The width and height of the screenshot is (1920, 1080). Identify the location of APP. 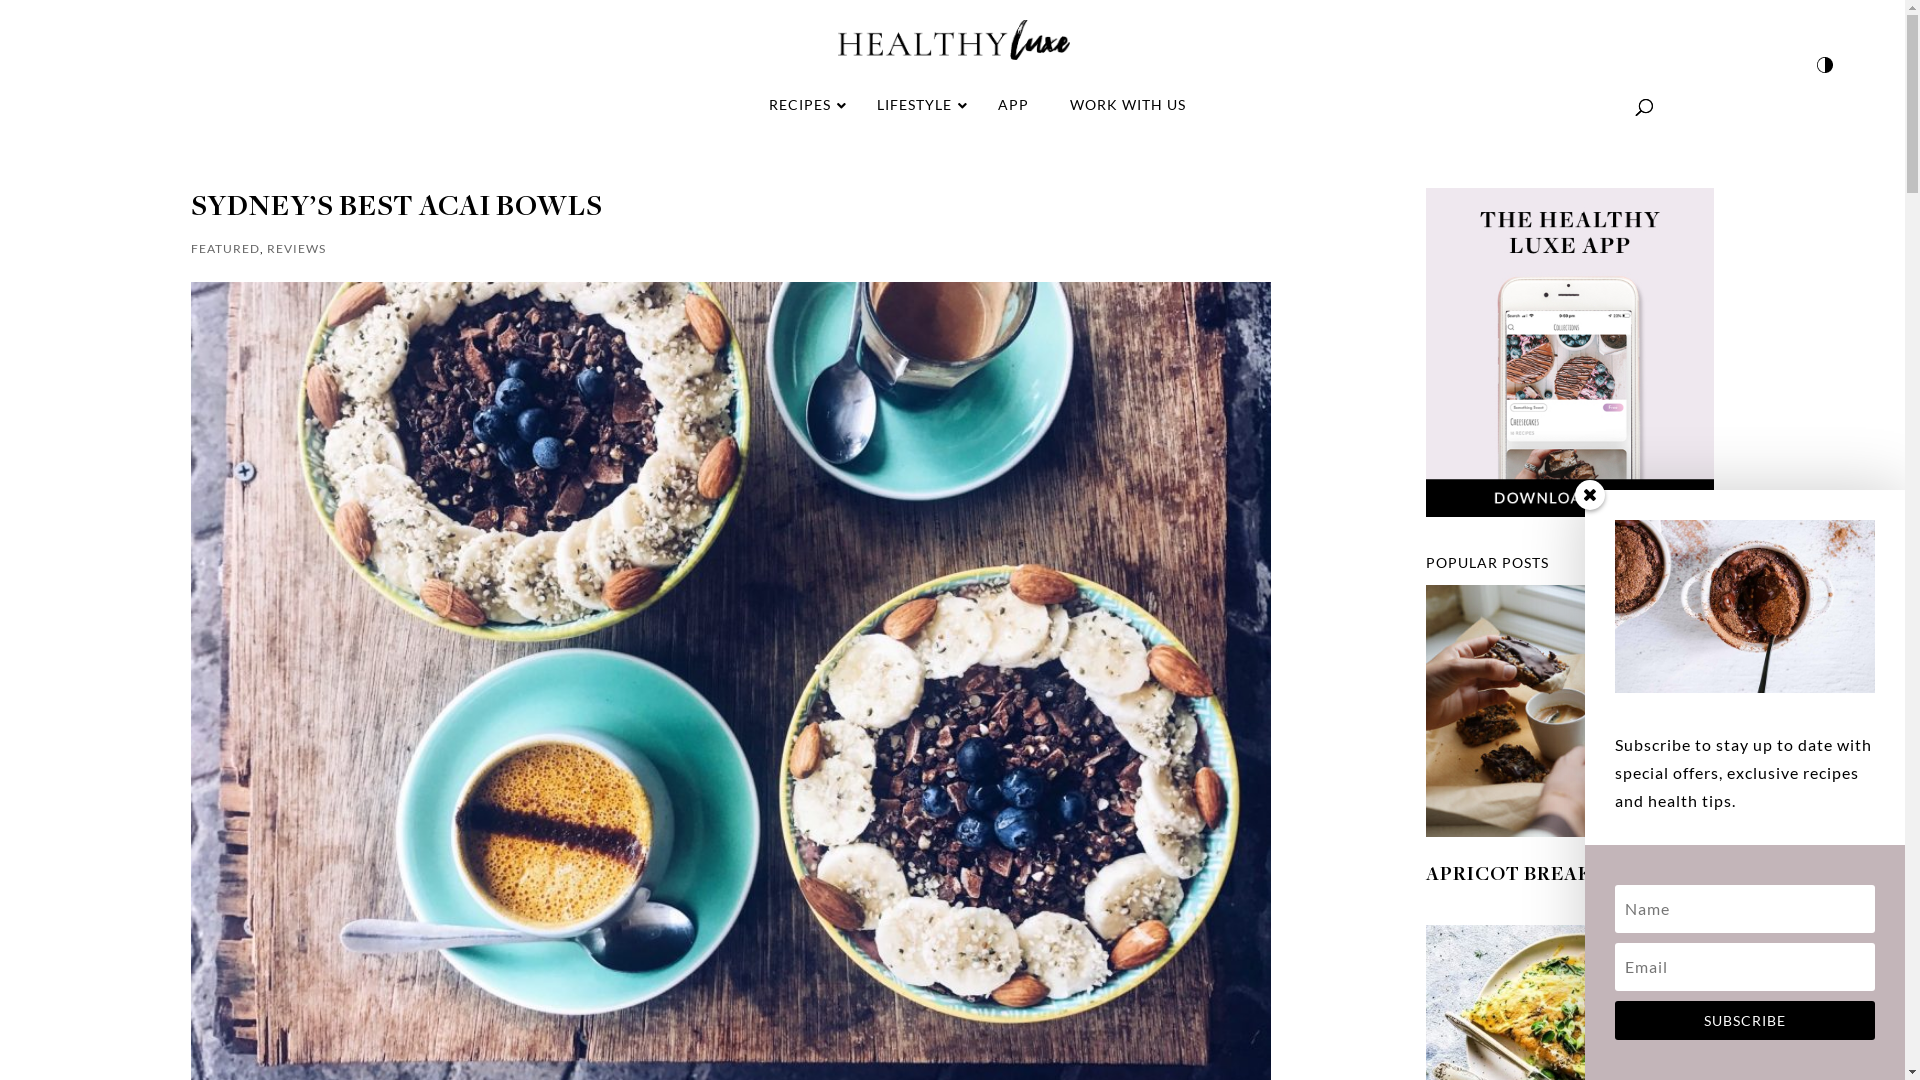
(1013, 105).